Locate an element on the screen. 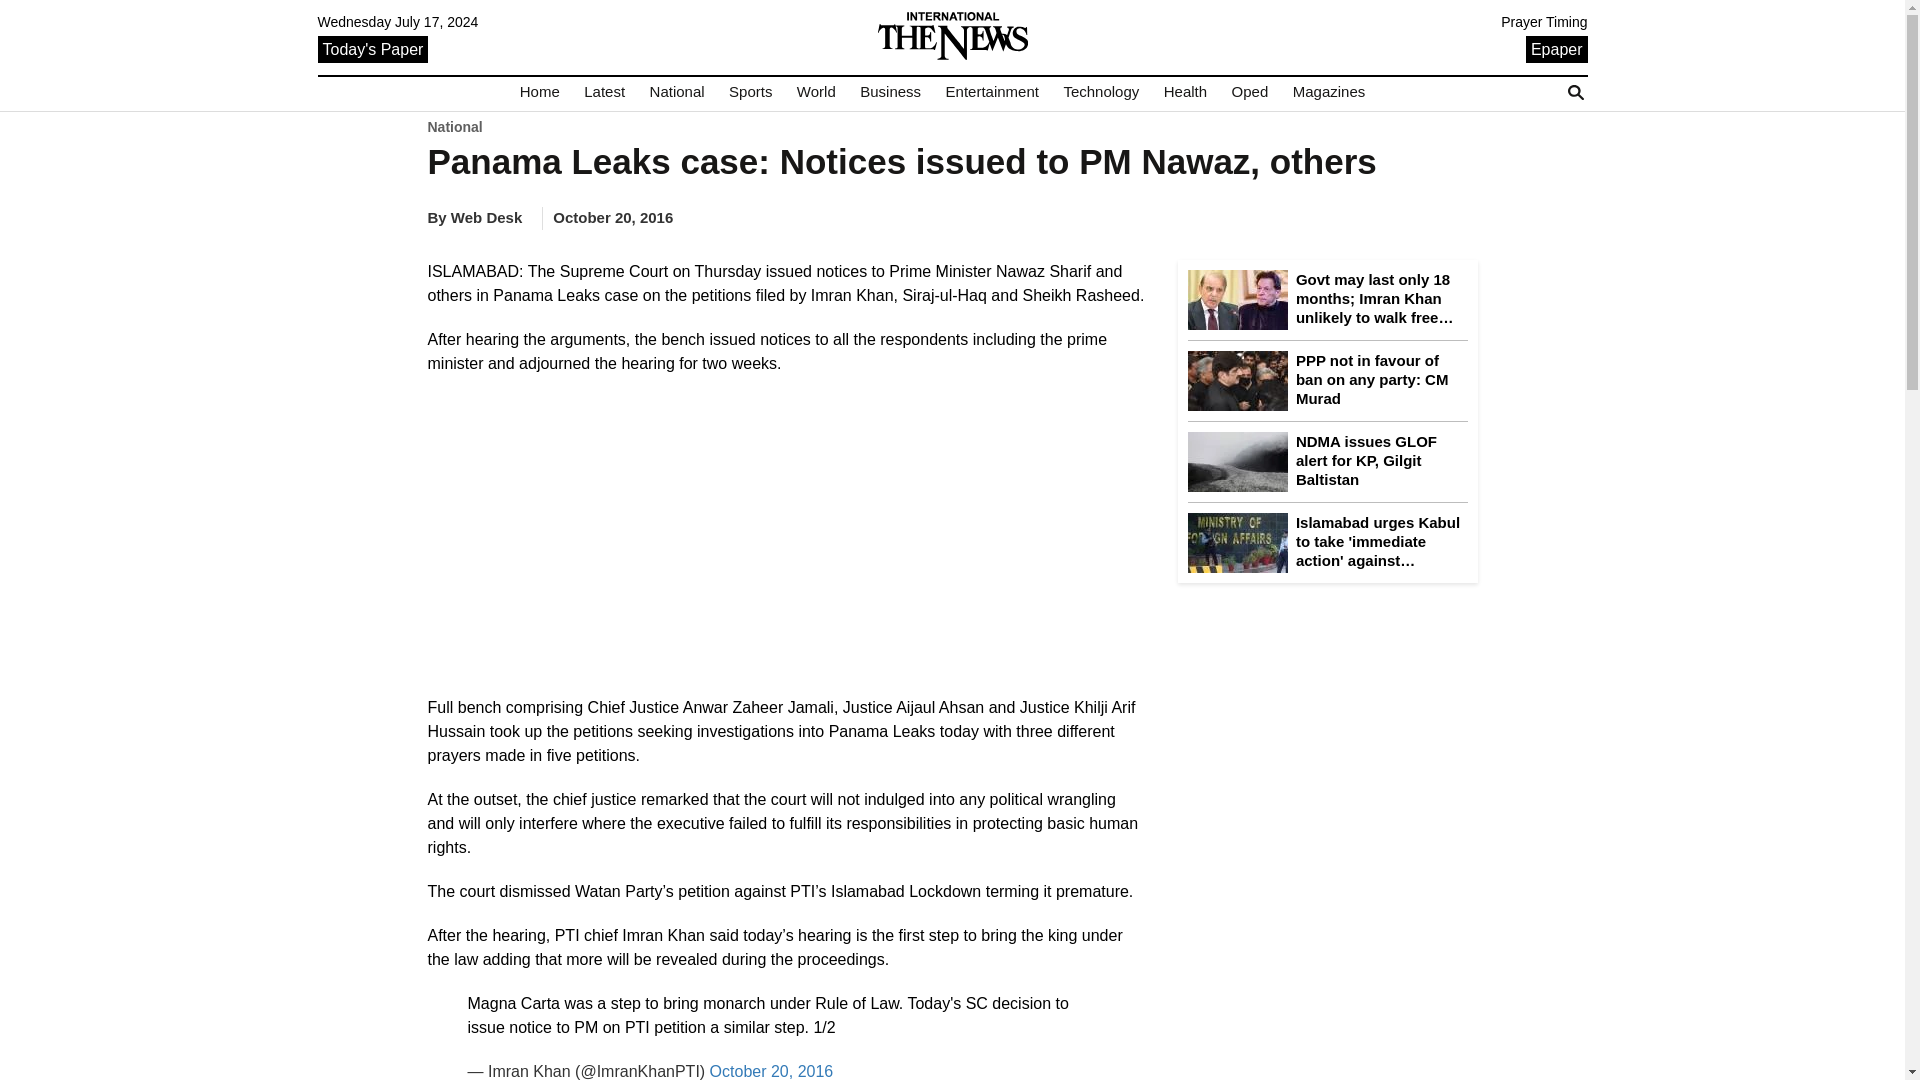 The width and height of the screenshot is (1920, 1080). Home is located at coordinates (540, 92).